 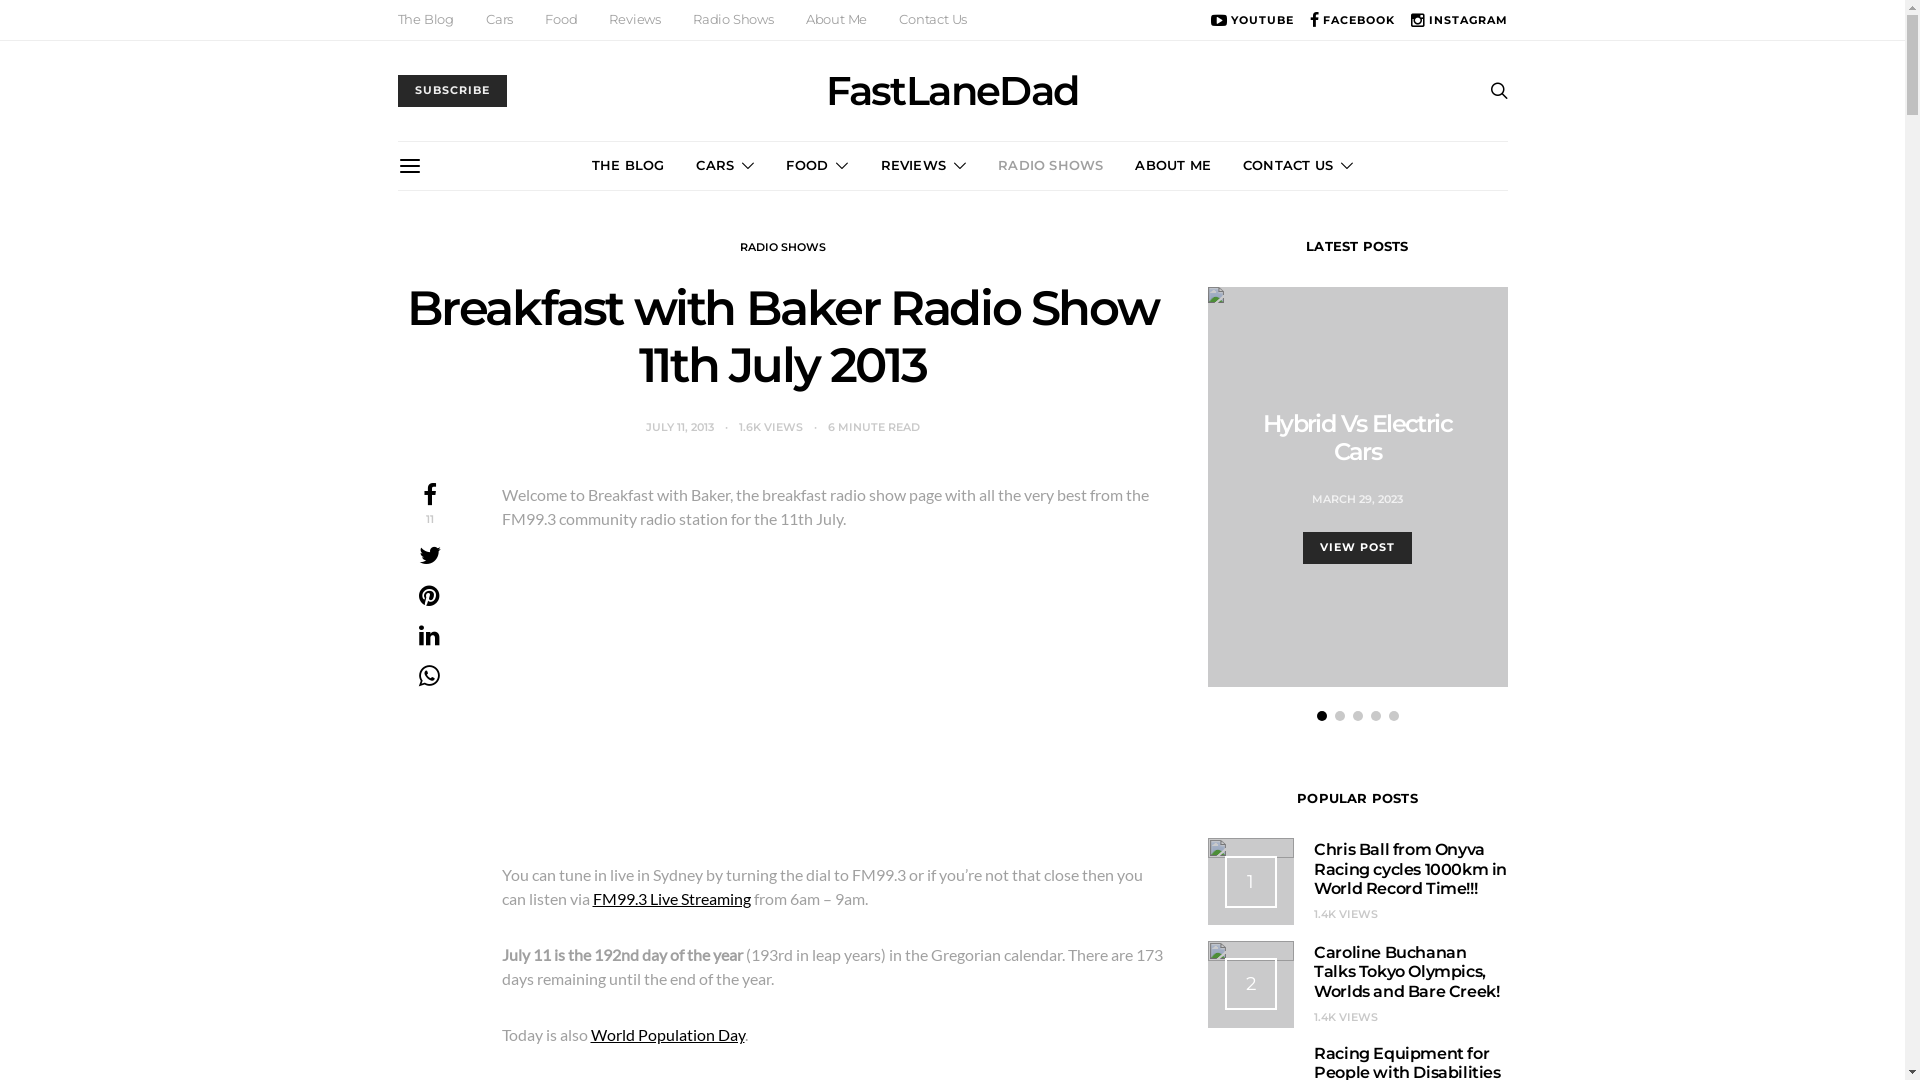 I want to click on Advertisement, so click(x=835, y=703).